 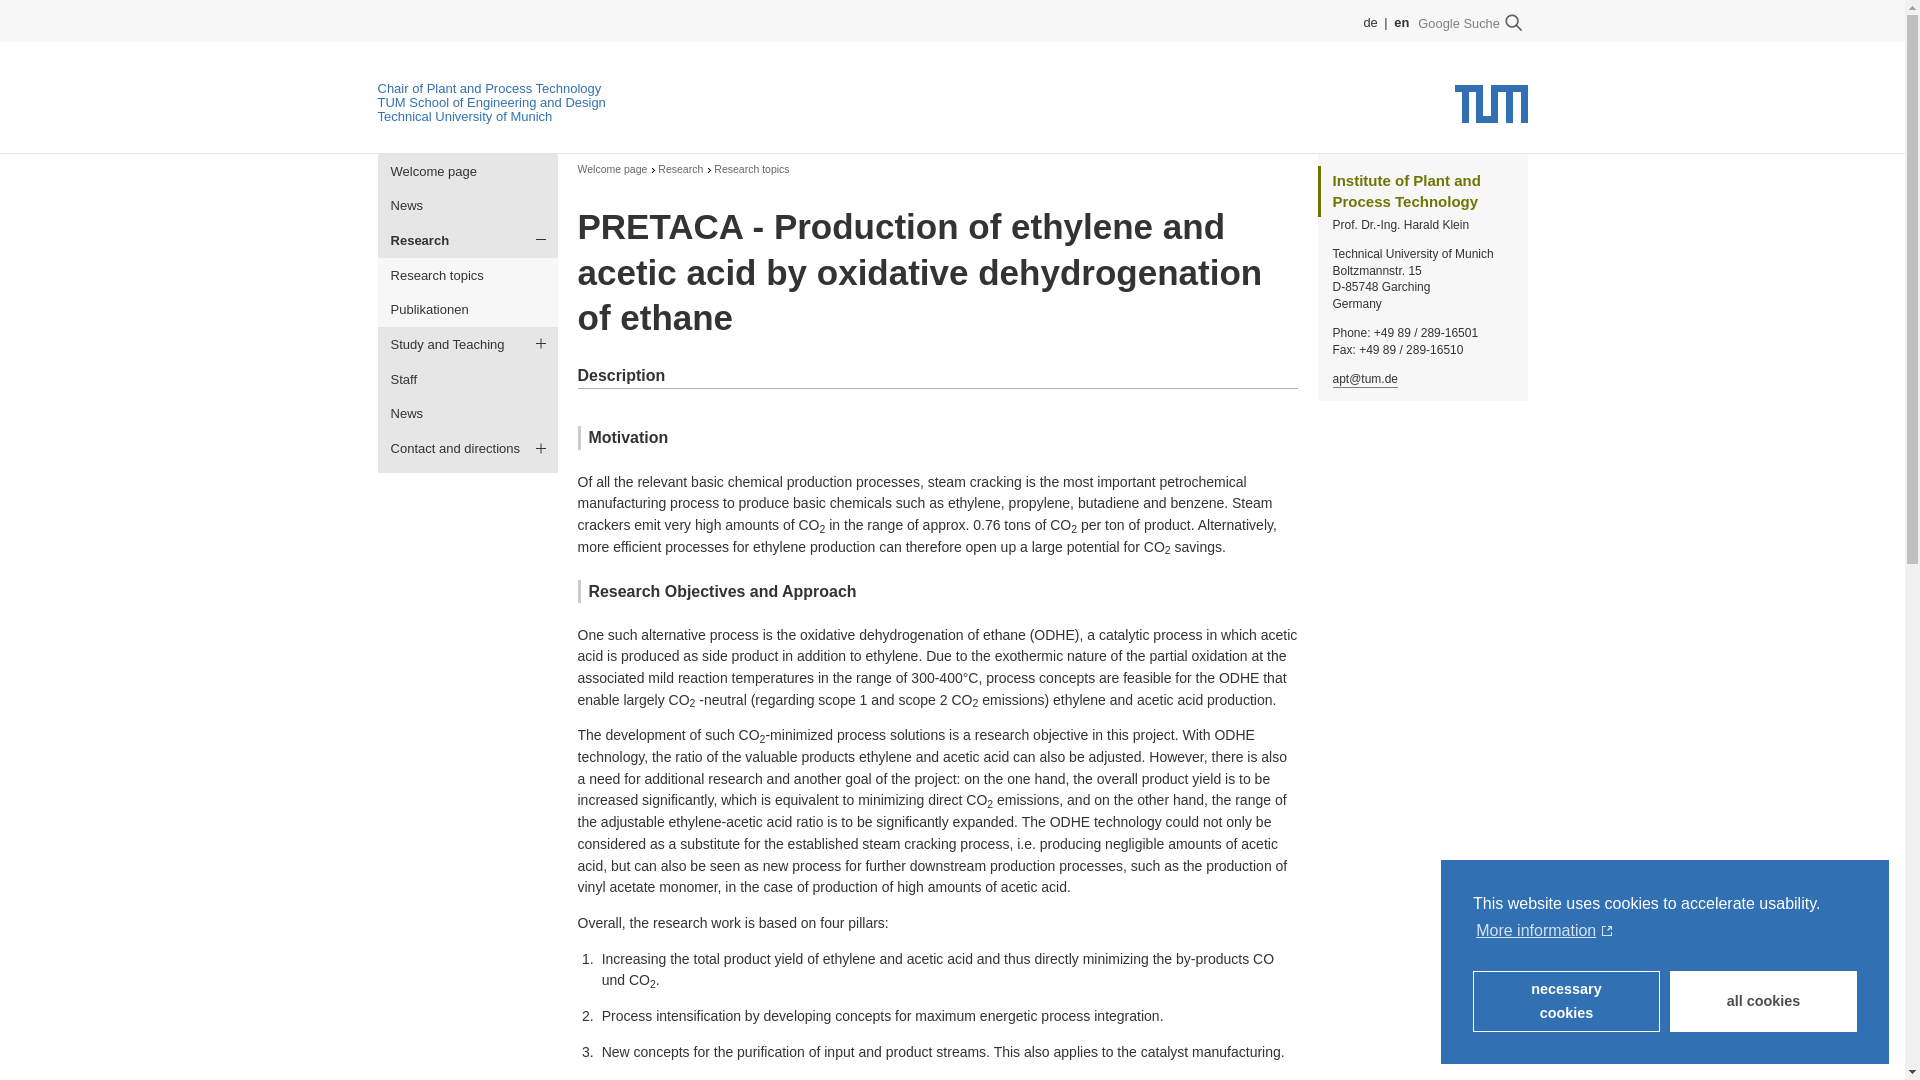 What do you see at coordinates (680, 170) in the screenshot?
I see `Research` at bounding box center [680, 170].